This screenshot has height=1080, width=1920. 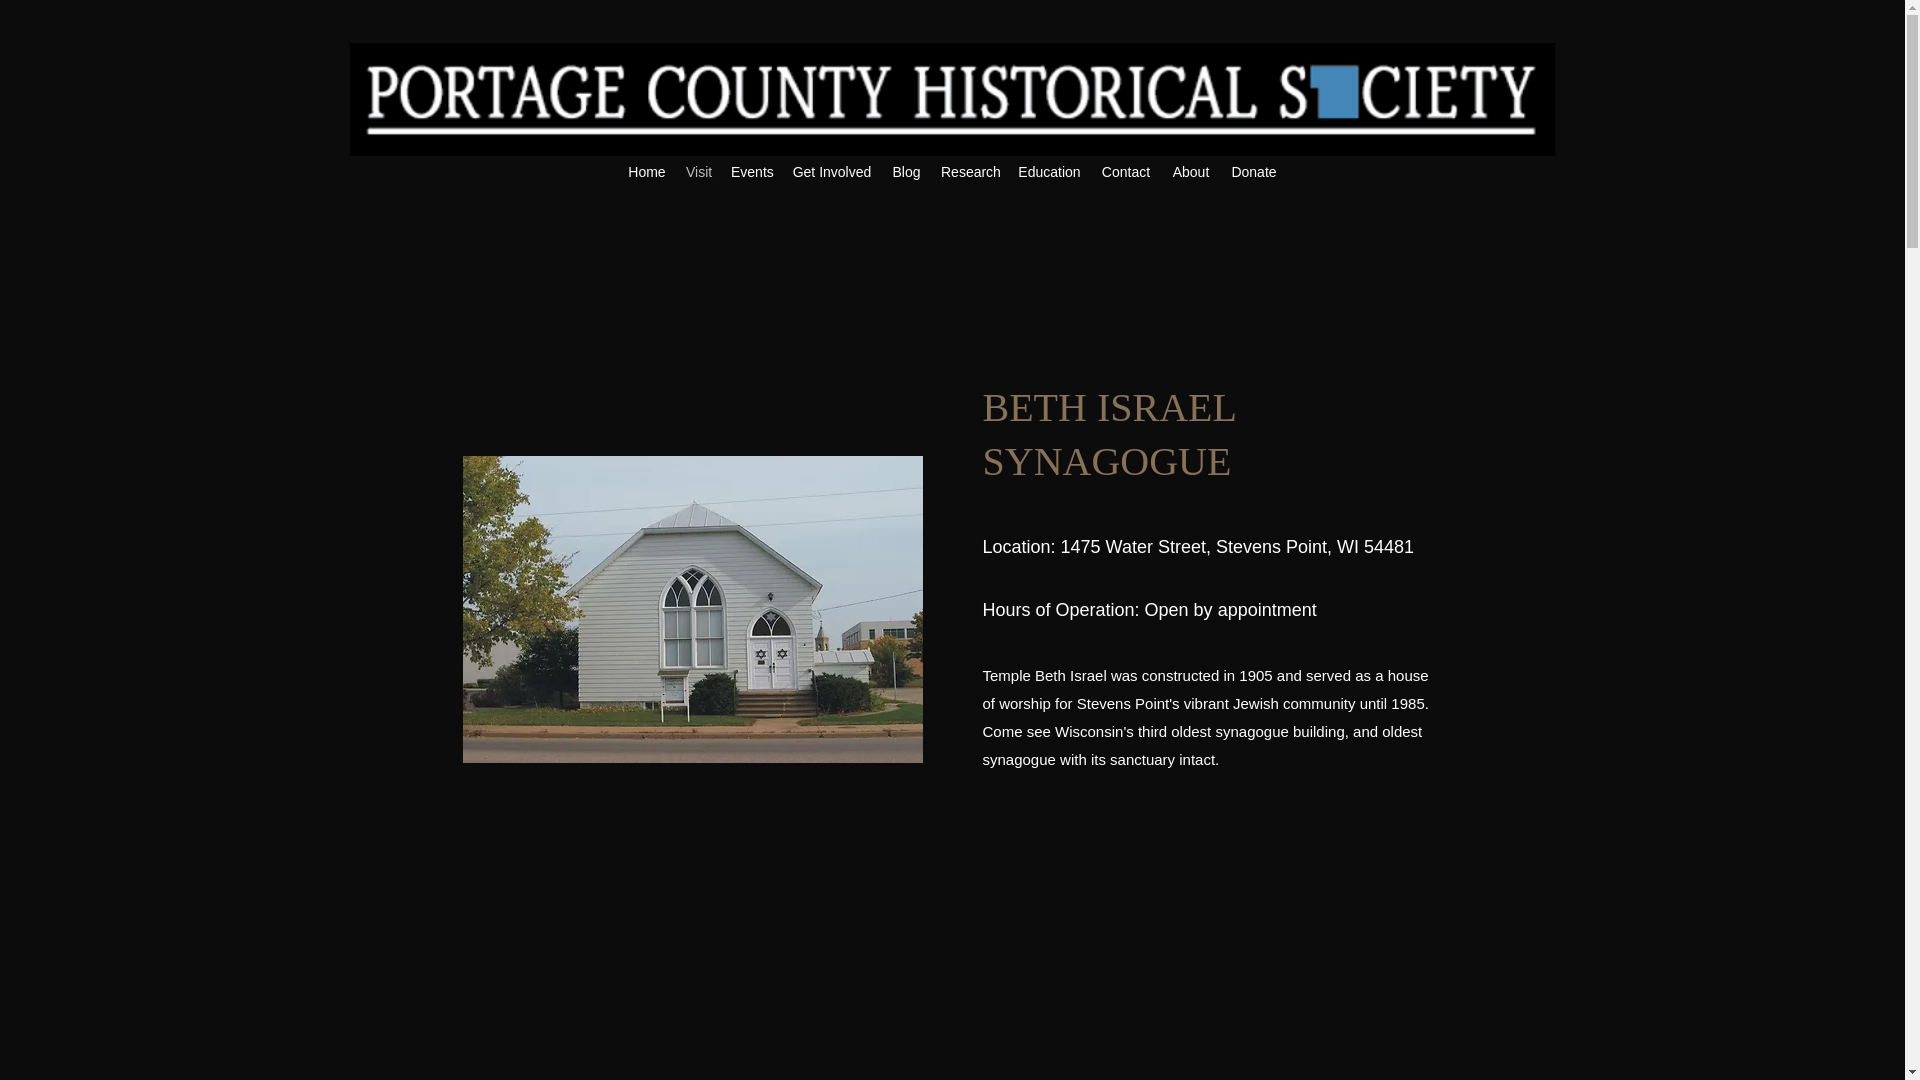 What do you see at coordinates (1191, 172) in the screenshot?
I see `About` at bounding box center [1191, 172].